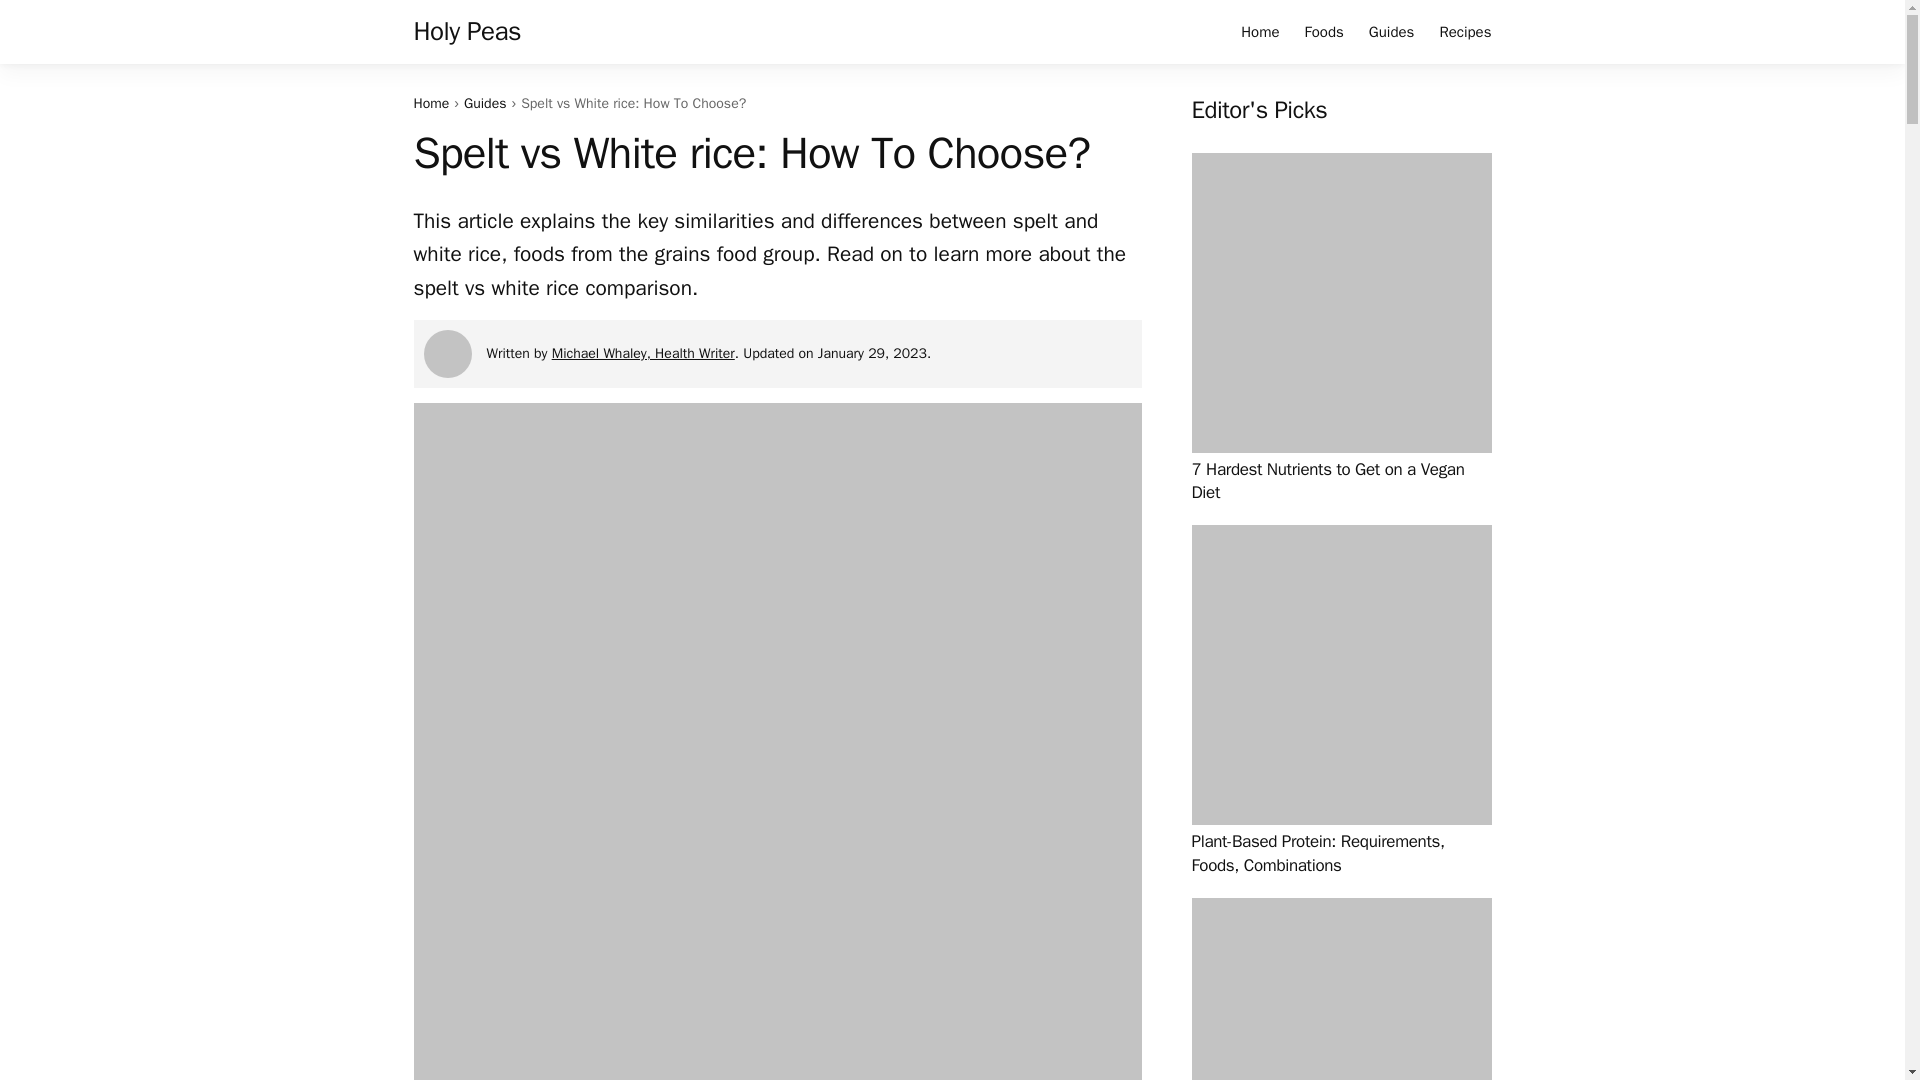  What do you see at coordinates (1392, 32) in the screenshot?
I see `Guides` at bounding box center [1392, 32].